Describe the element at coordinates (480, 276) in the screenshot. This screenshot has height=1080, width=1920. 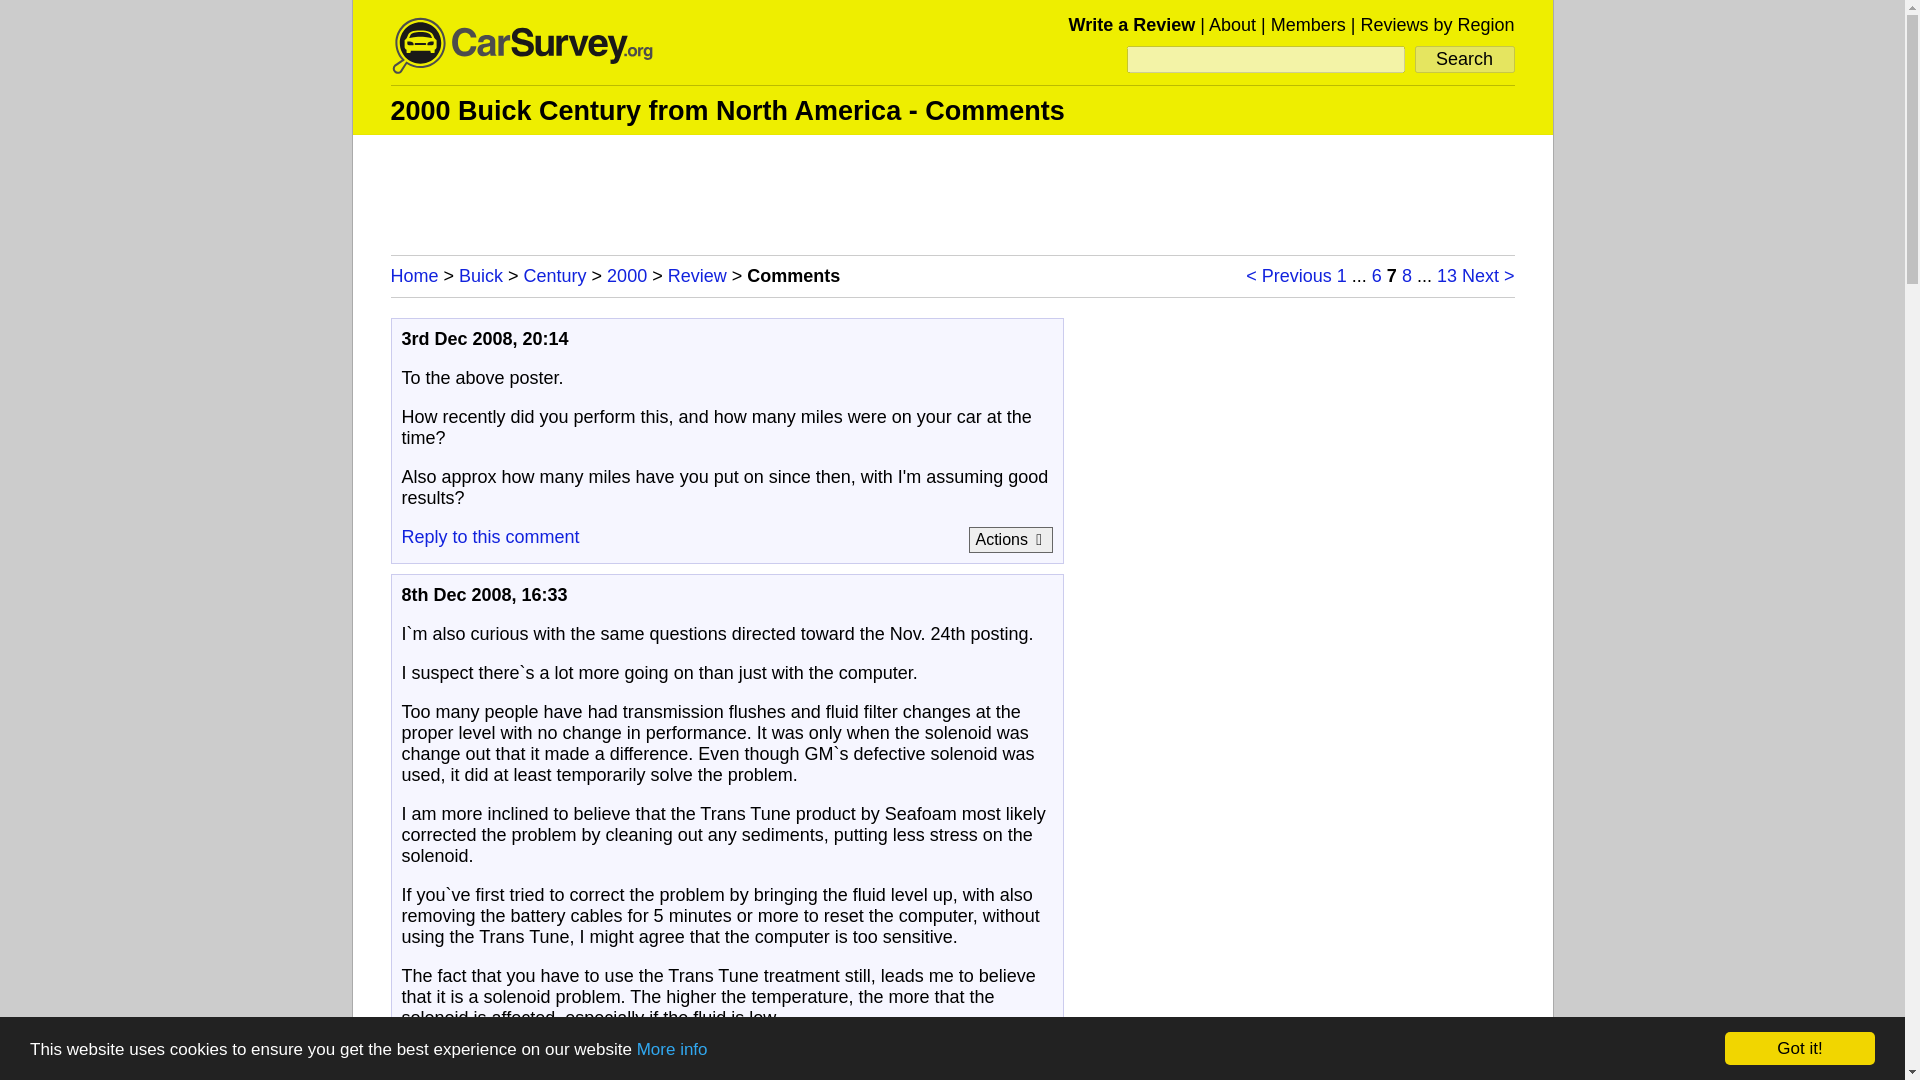
I see `Buick` at that location.